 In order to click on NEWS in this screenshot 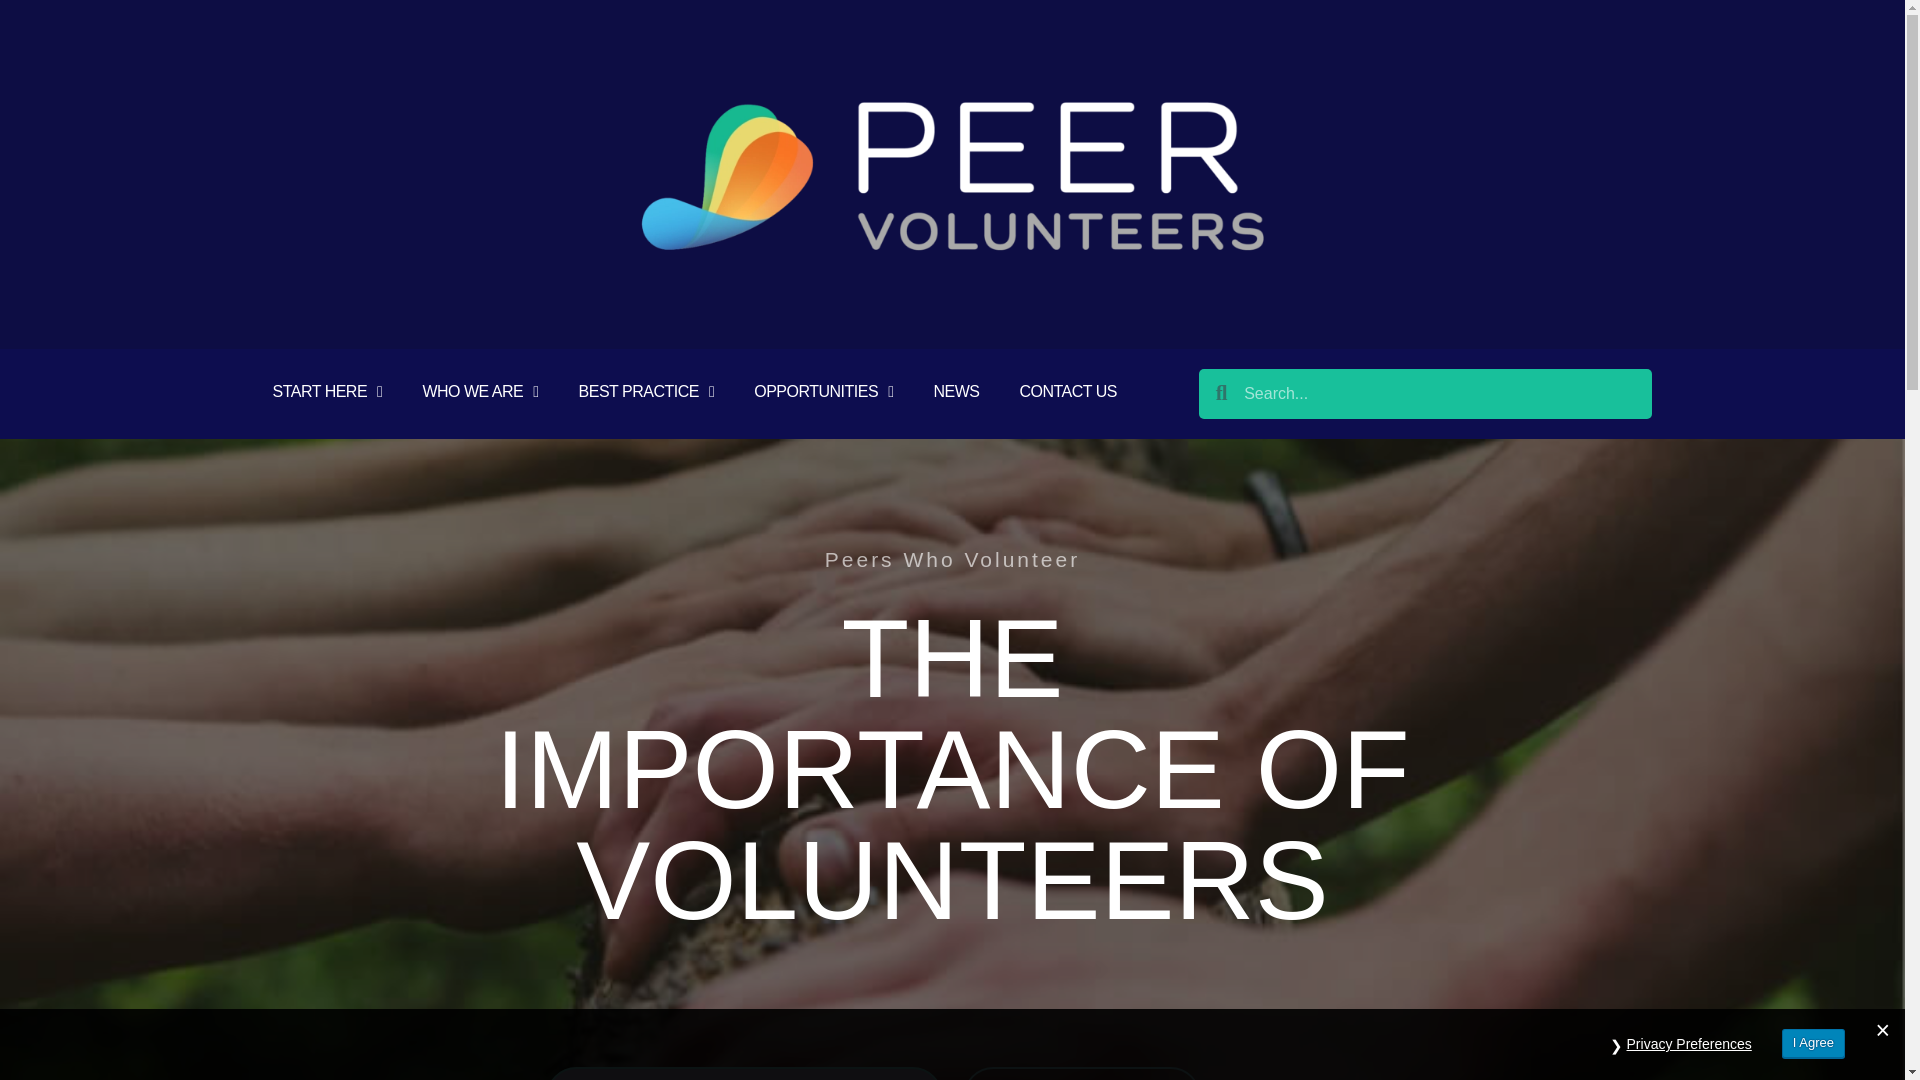, I will do `click(956, 392)`.